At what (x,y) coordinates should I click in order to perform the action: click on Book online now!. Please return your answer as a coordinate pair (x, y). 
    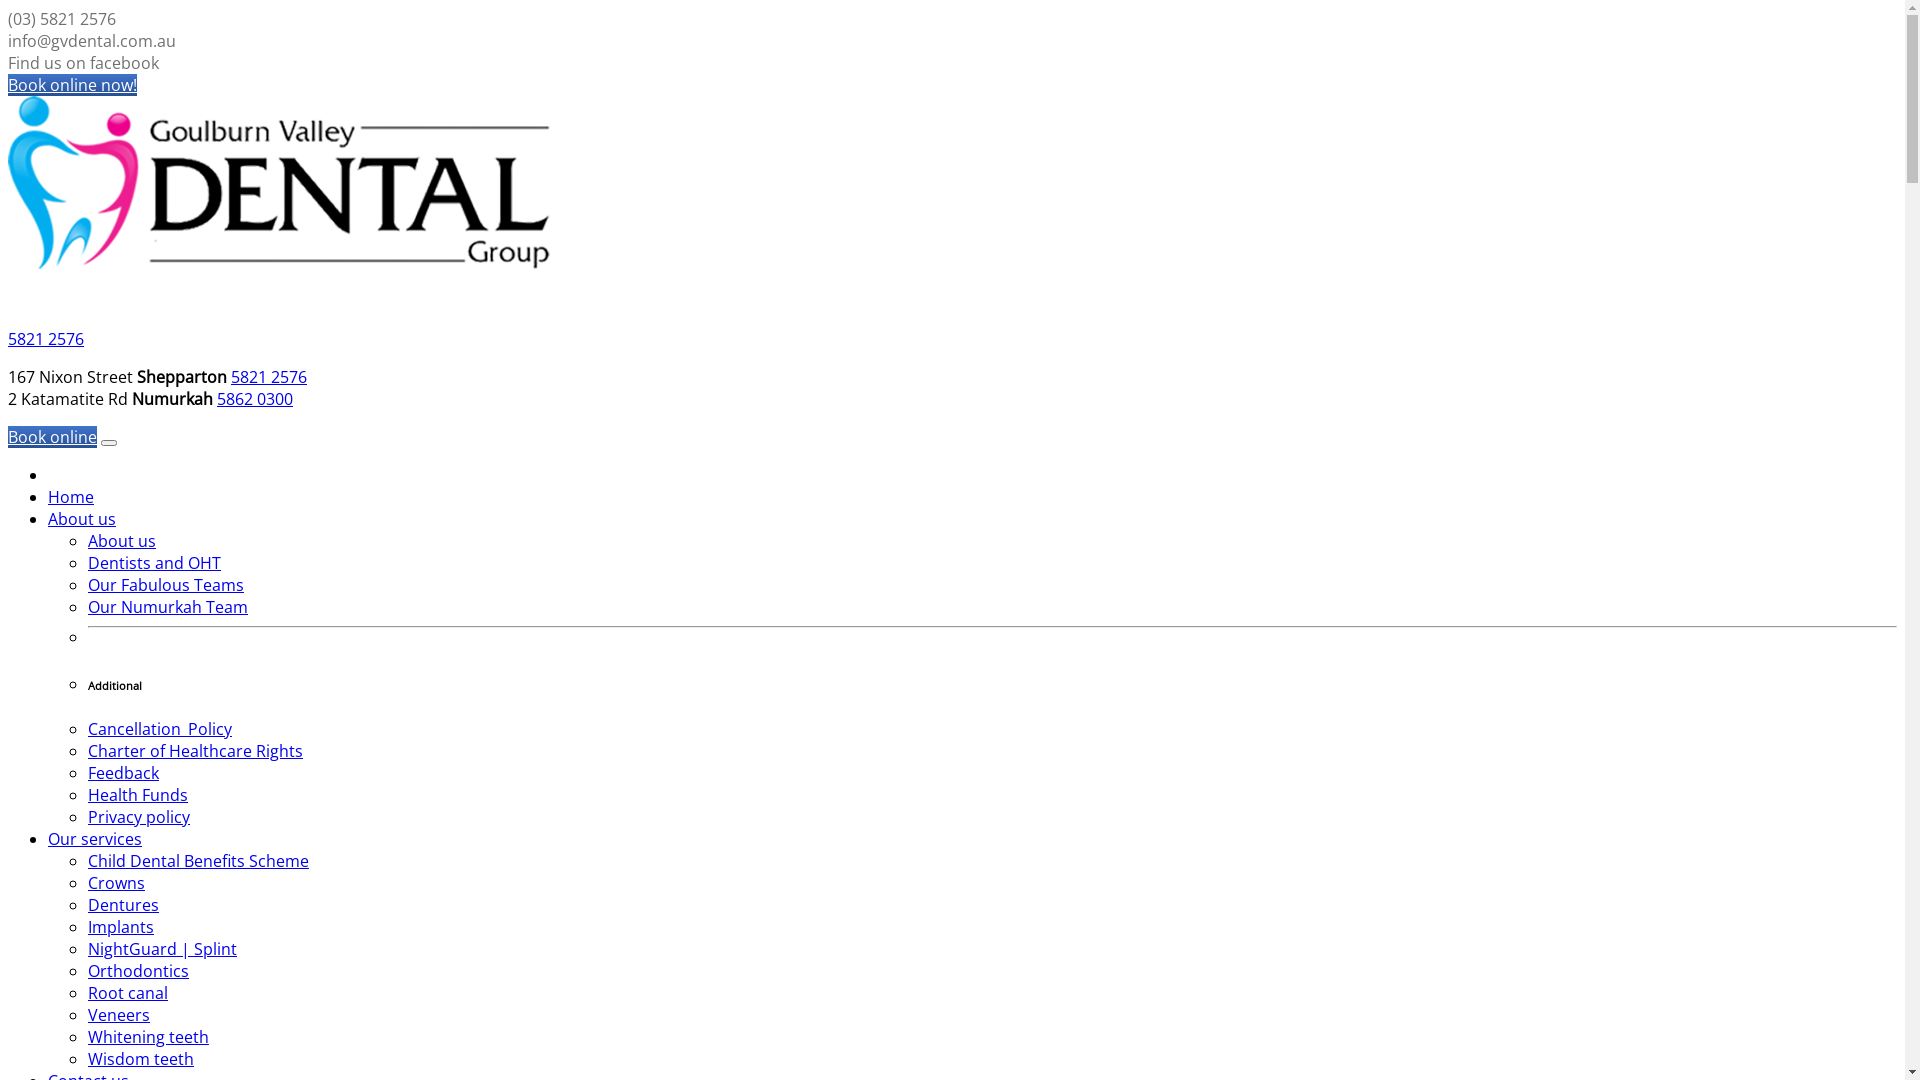
    Looking at the image, I should click on (72, 85).